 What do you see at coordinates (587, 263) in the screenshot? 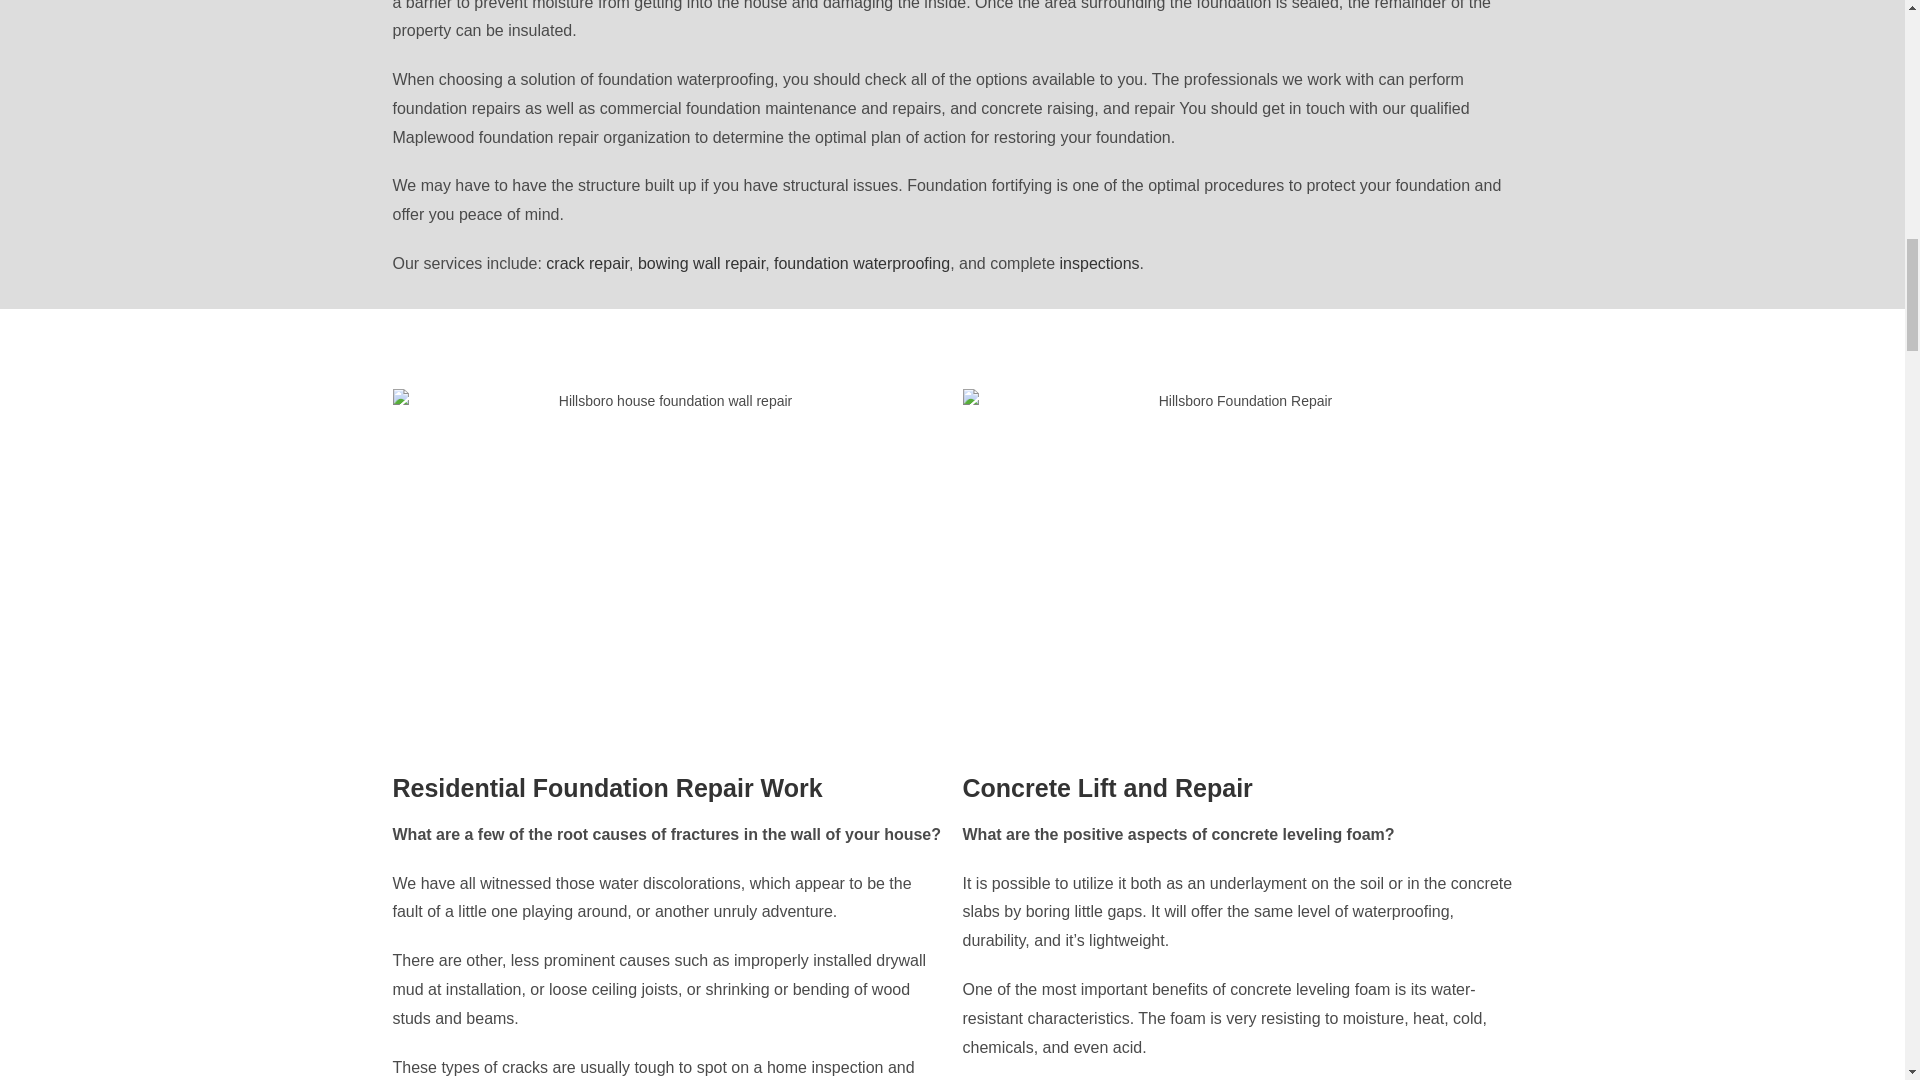
I see `crack repair` at bounding box center [587, 263].